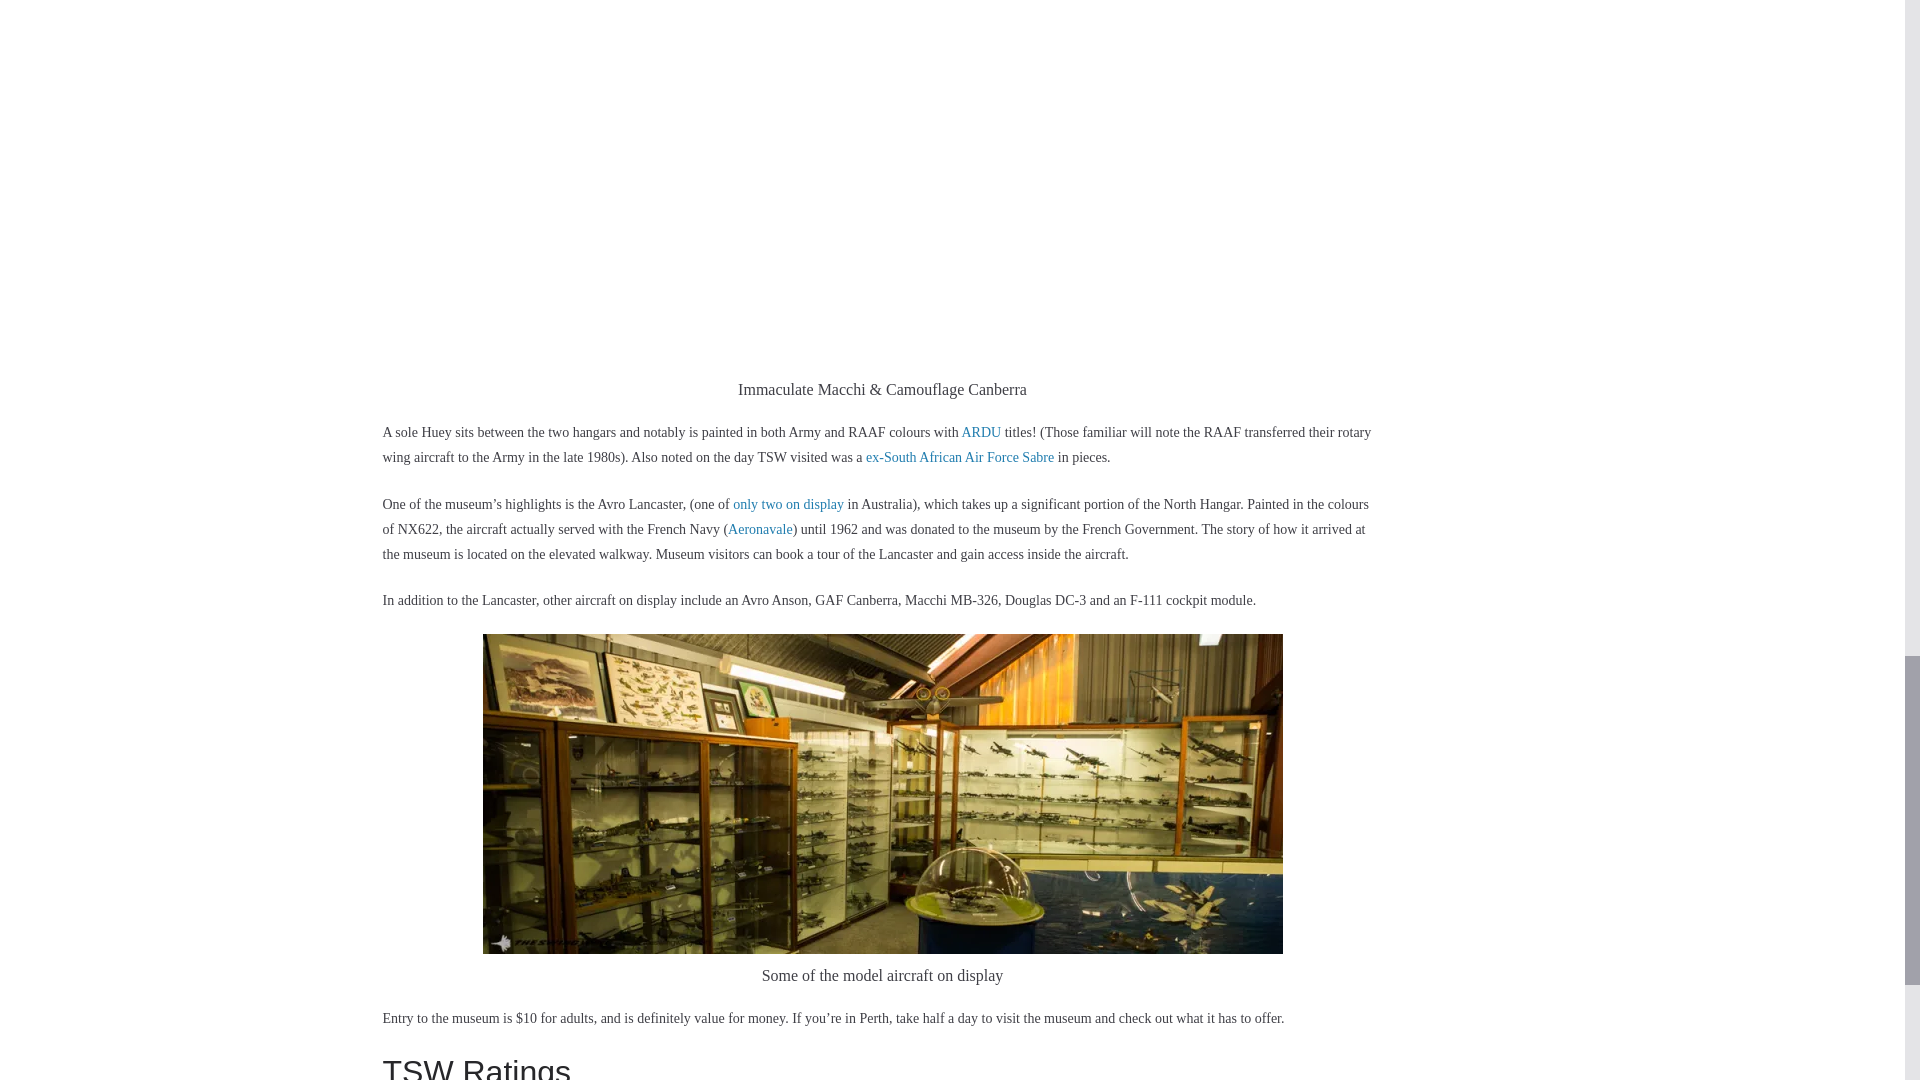 This screenshot has height=1080, width=1920. What do you see at coordinates (760, 528) in the screenshot?
I see `Aeronavale` at bounding box center [760, 528].